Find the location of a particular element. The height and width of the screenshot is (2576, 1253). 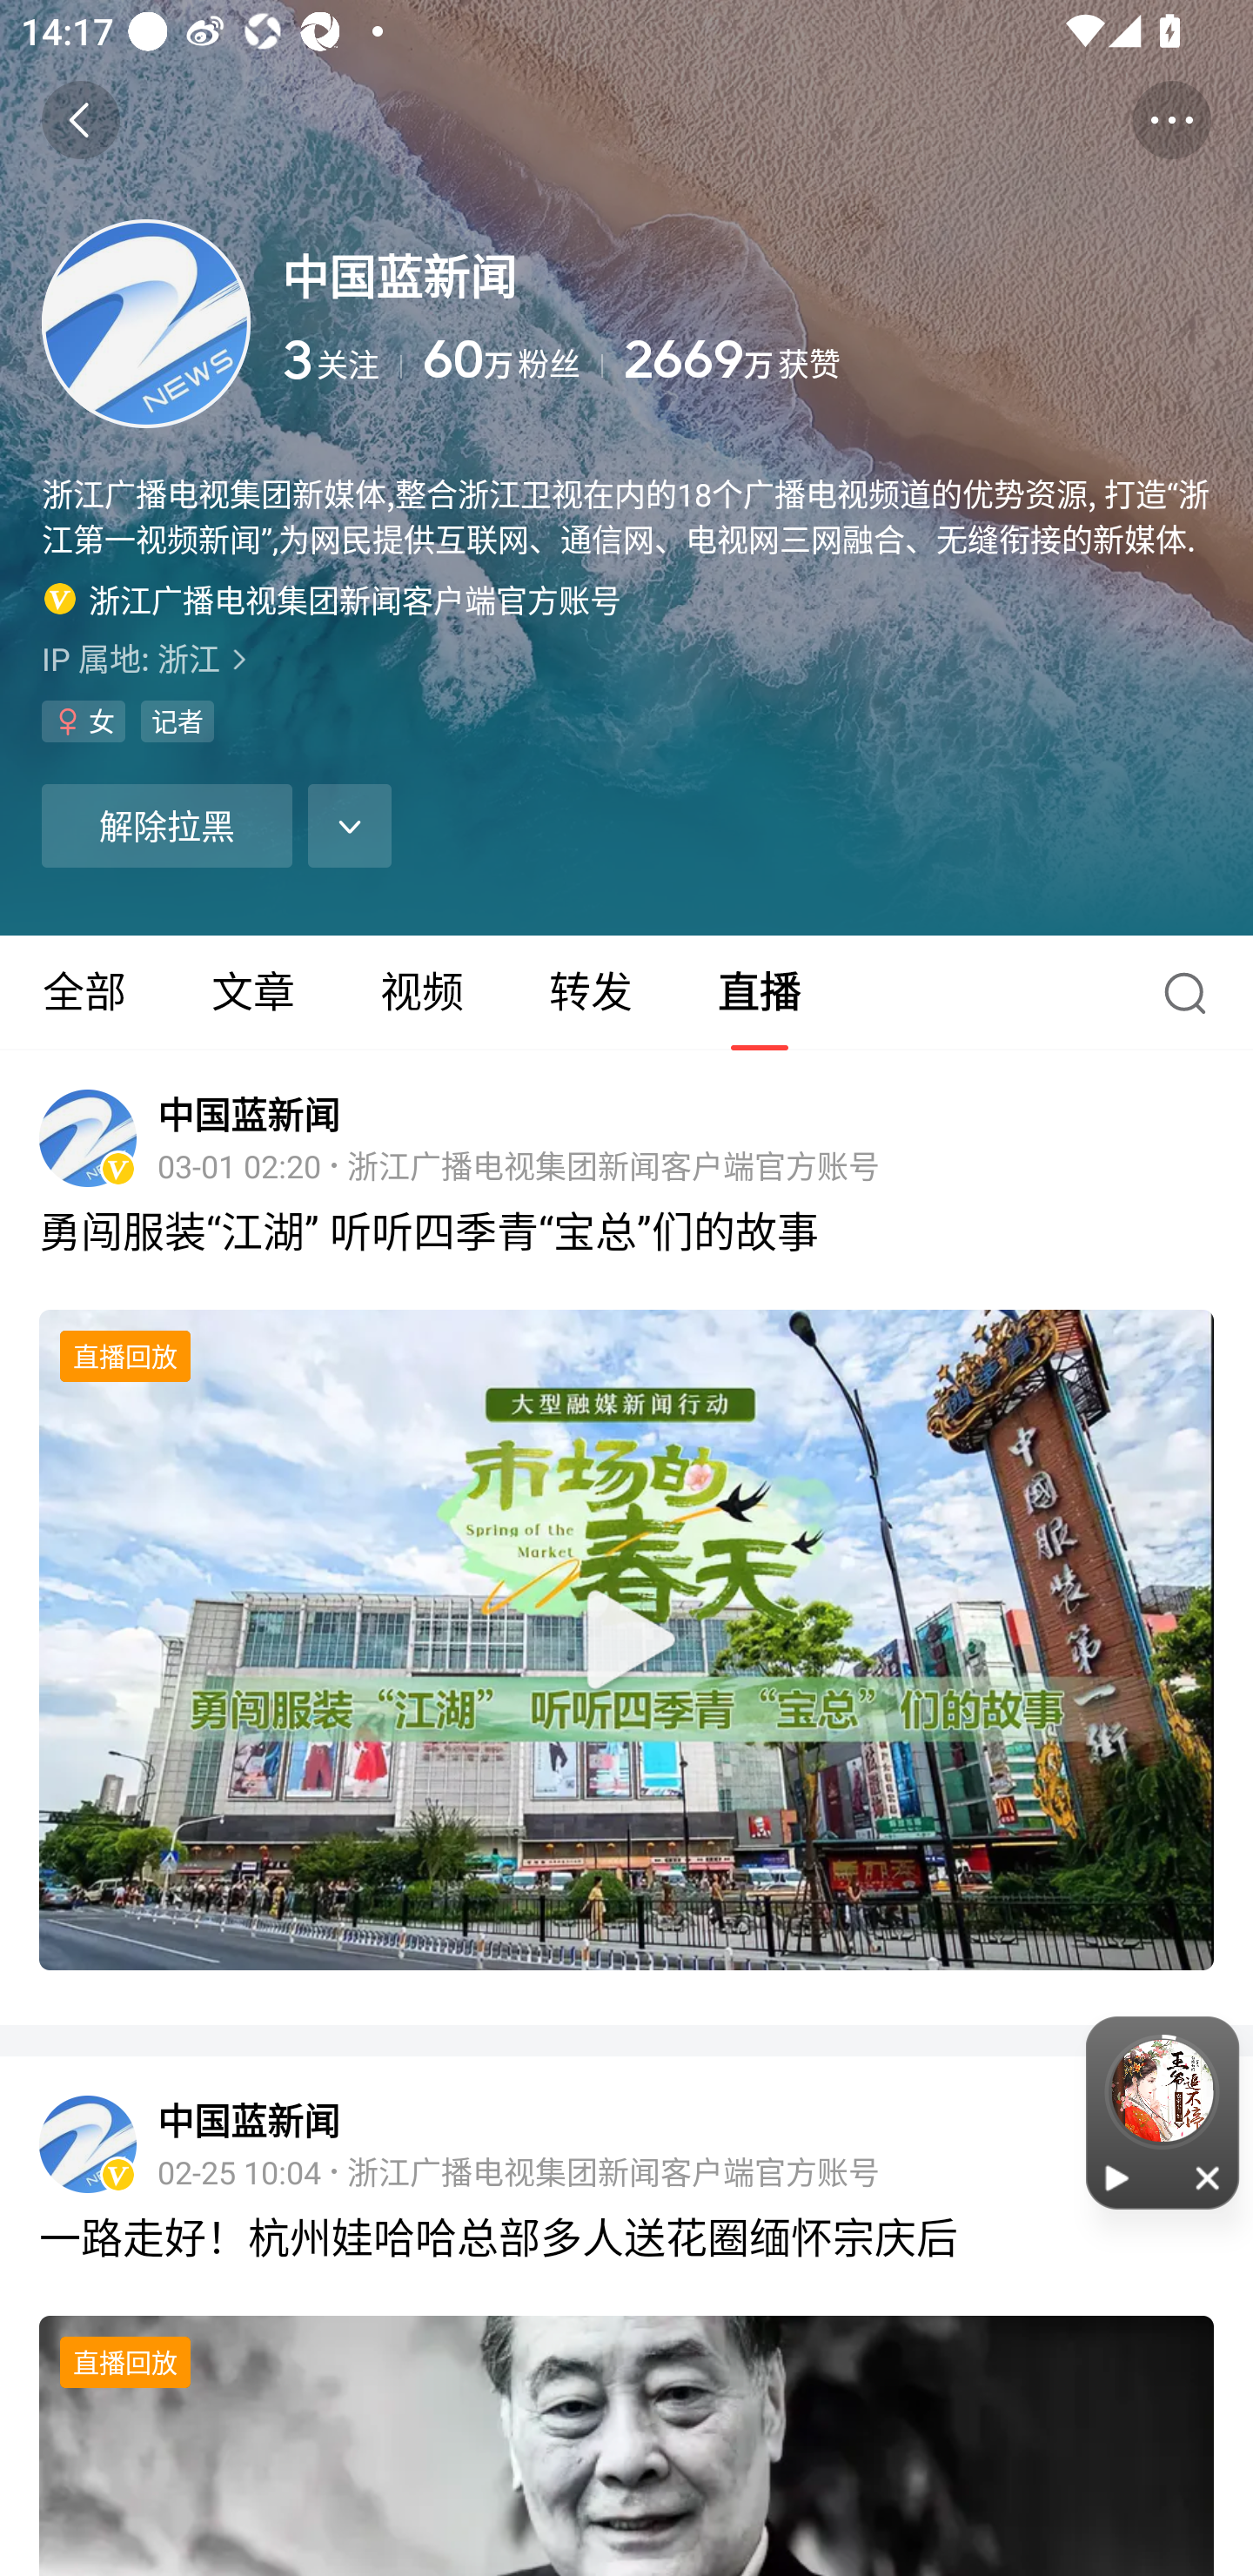

中国蓝新闻头像 is located at coordinates (87, 1138).